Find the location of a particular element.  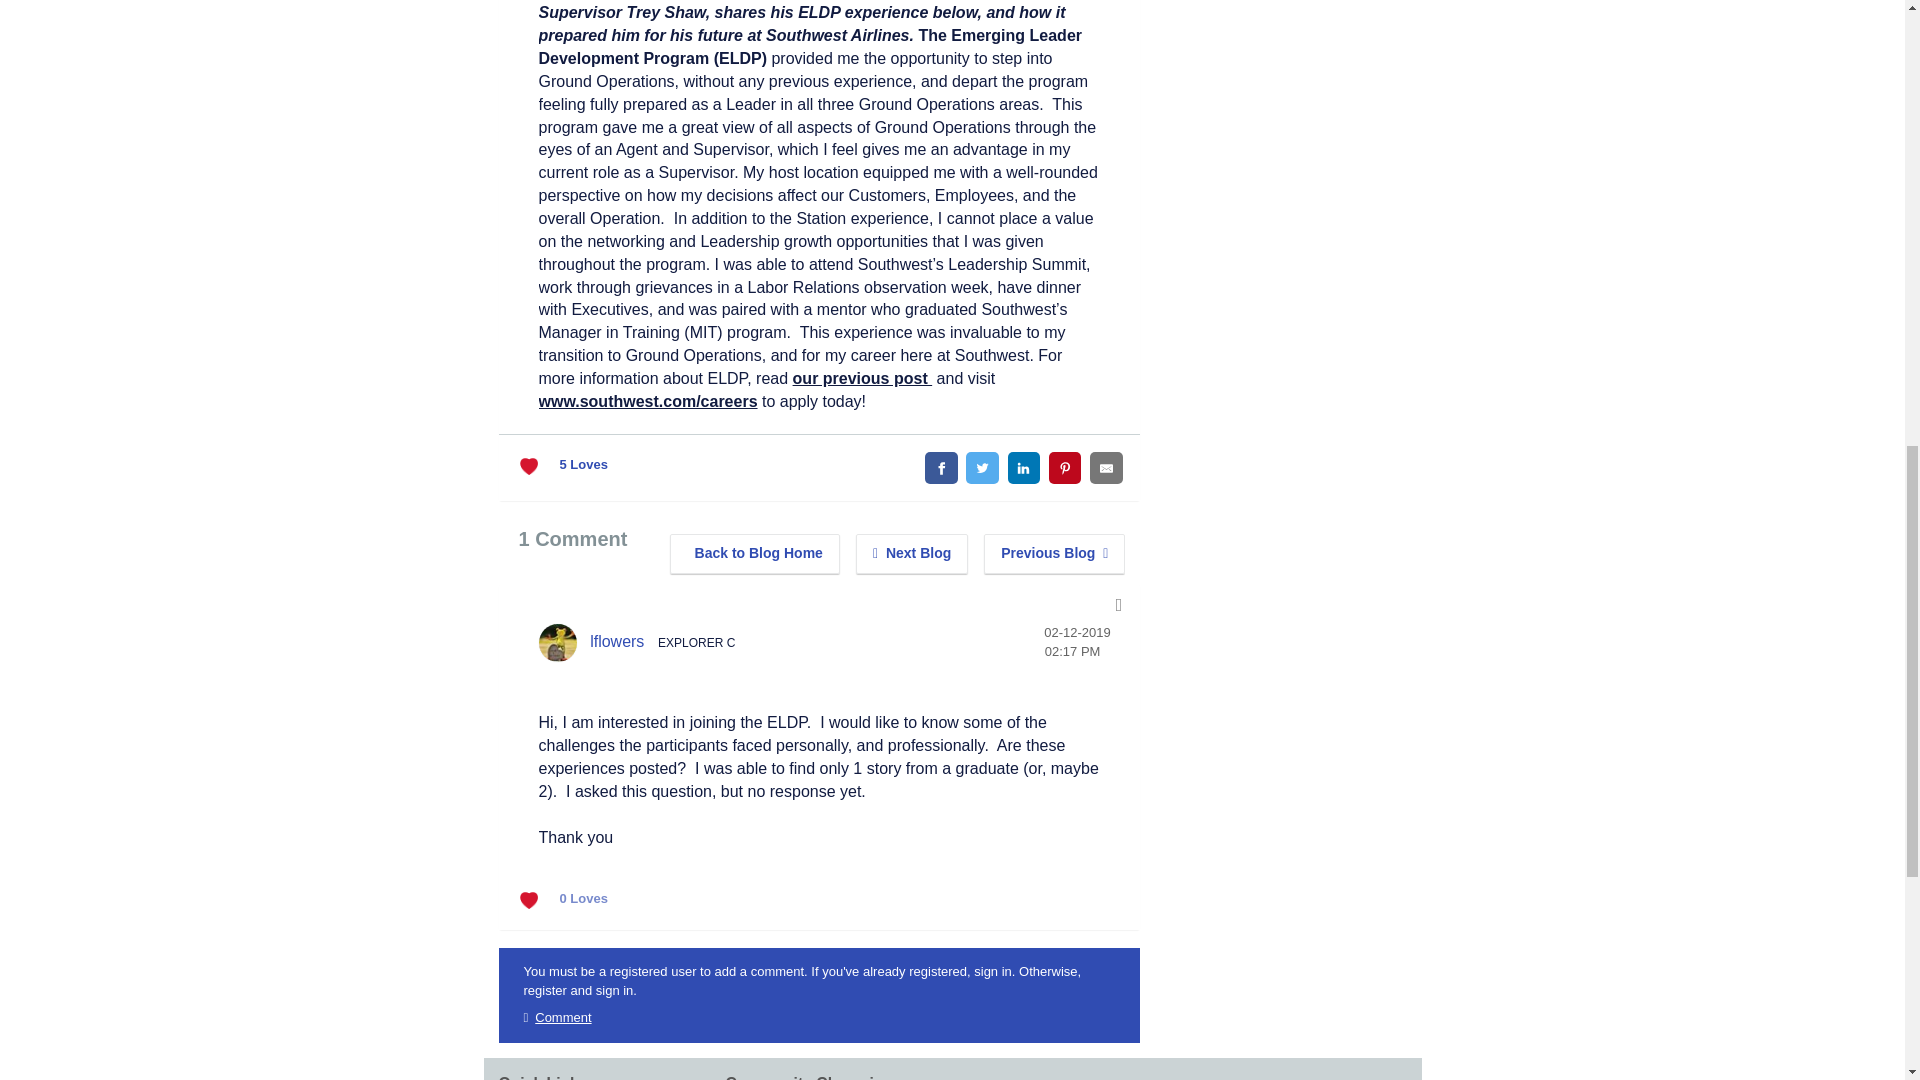

Blog is located at coordinates (755, 553).